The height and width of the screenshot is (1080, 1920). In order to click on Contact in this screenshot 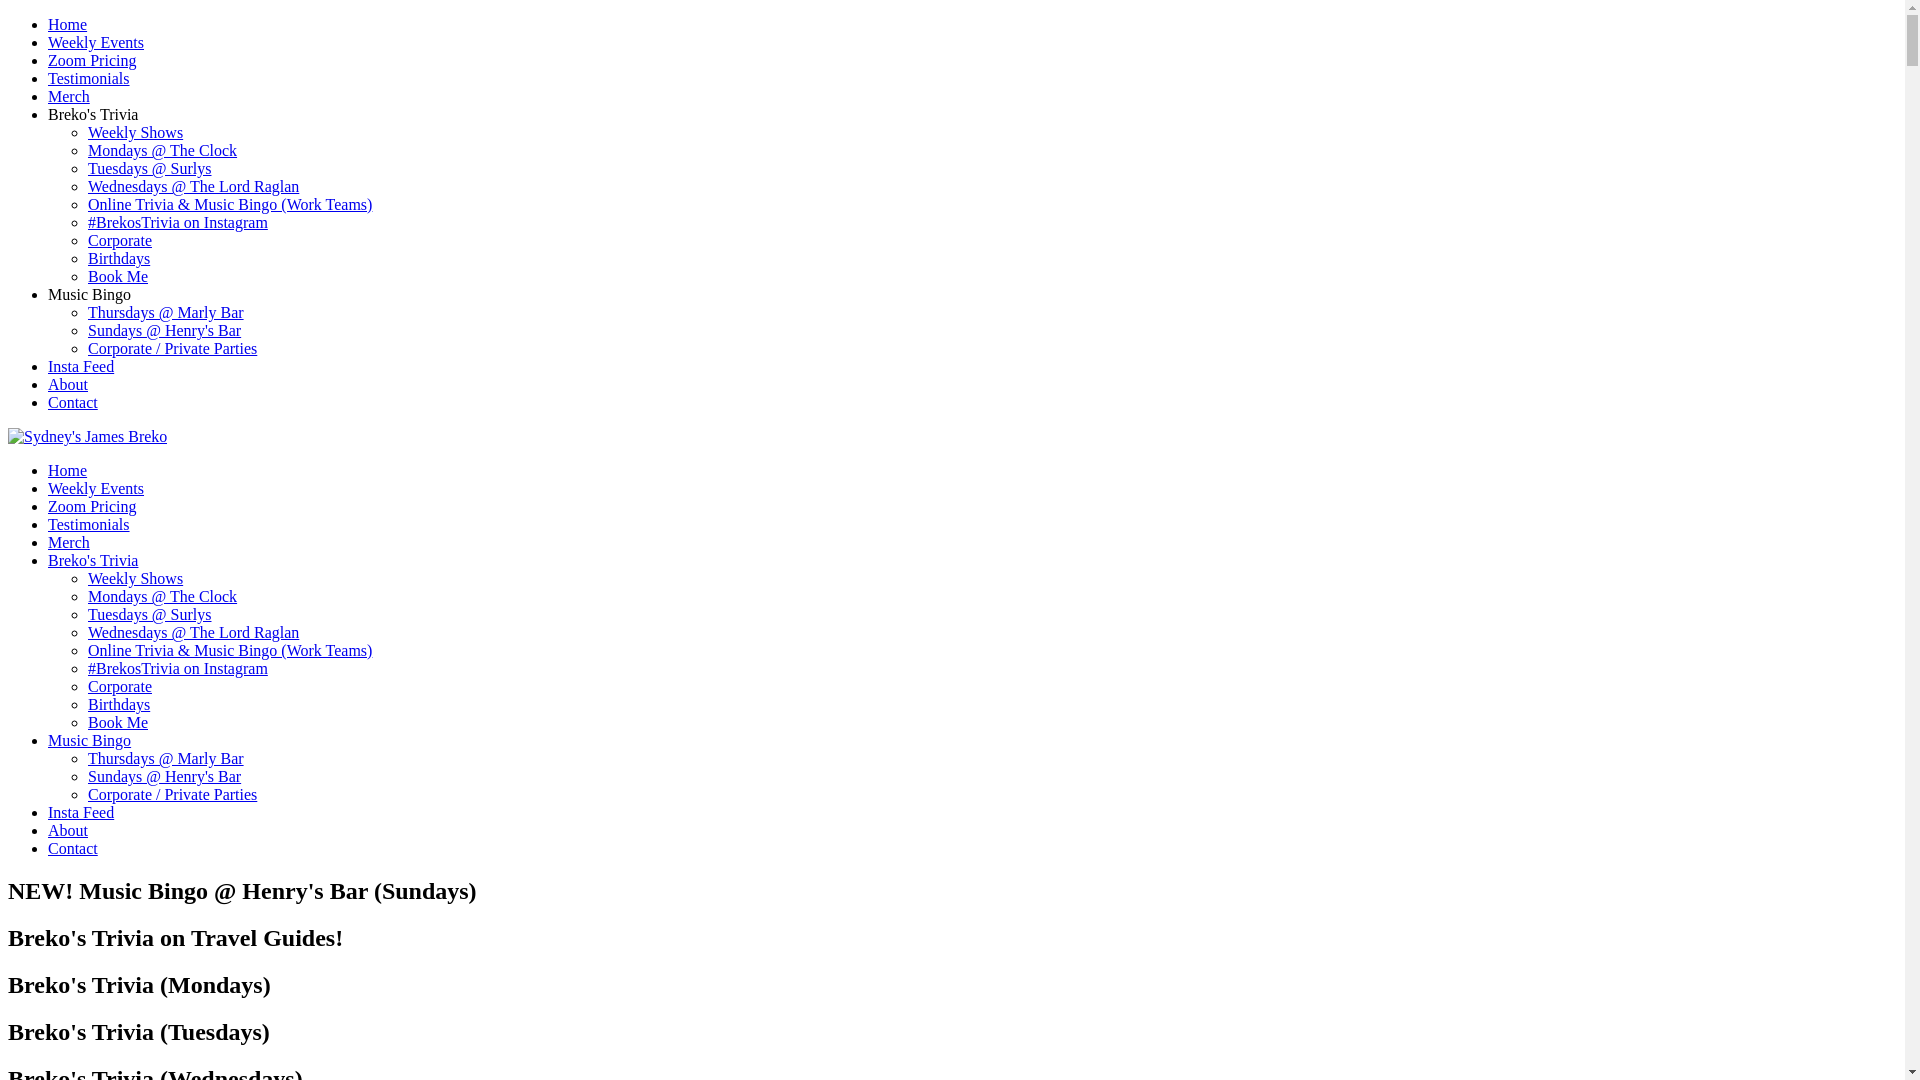, I will do `click(73, 402)`.